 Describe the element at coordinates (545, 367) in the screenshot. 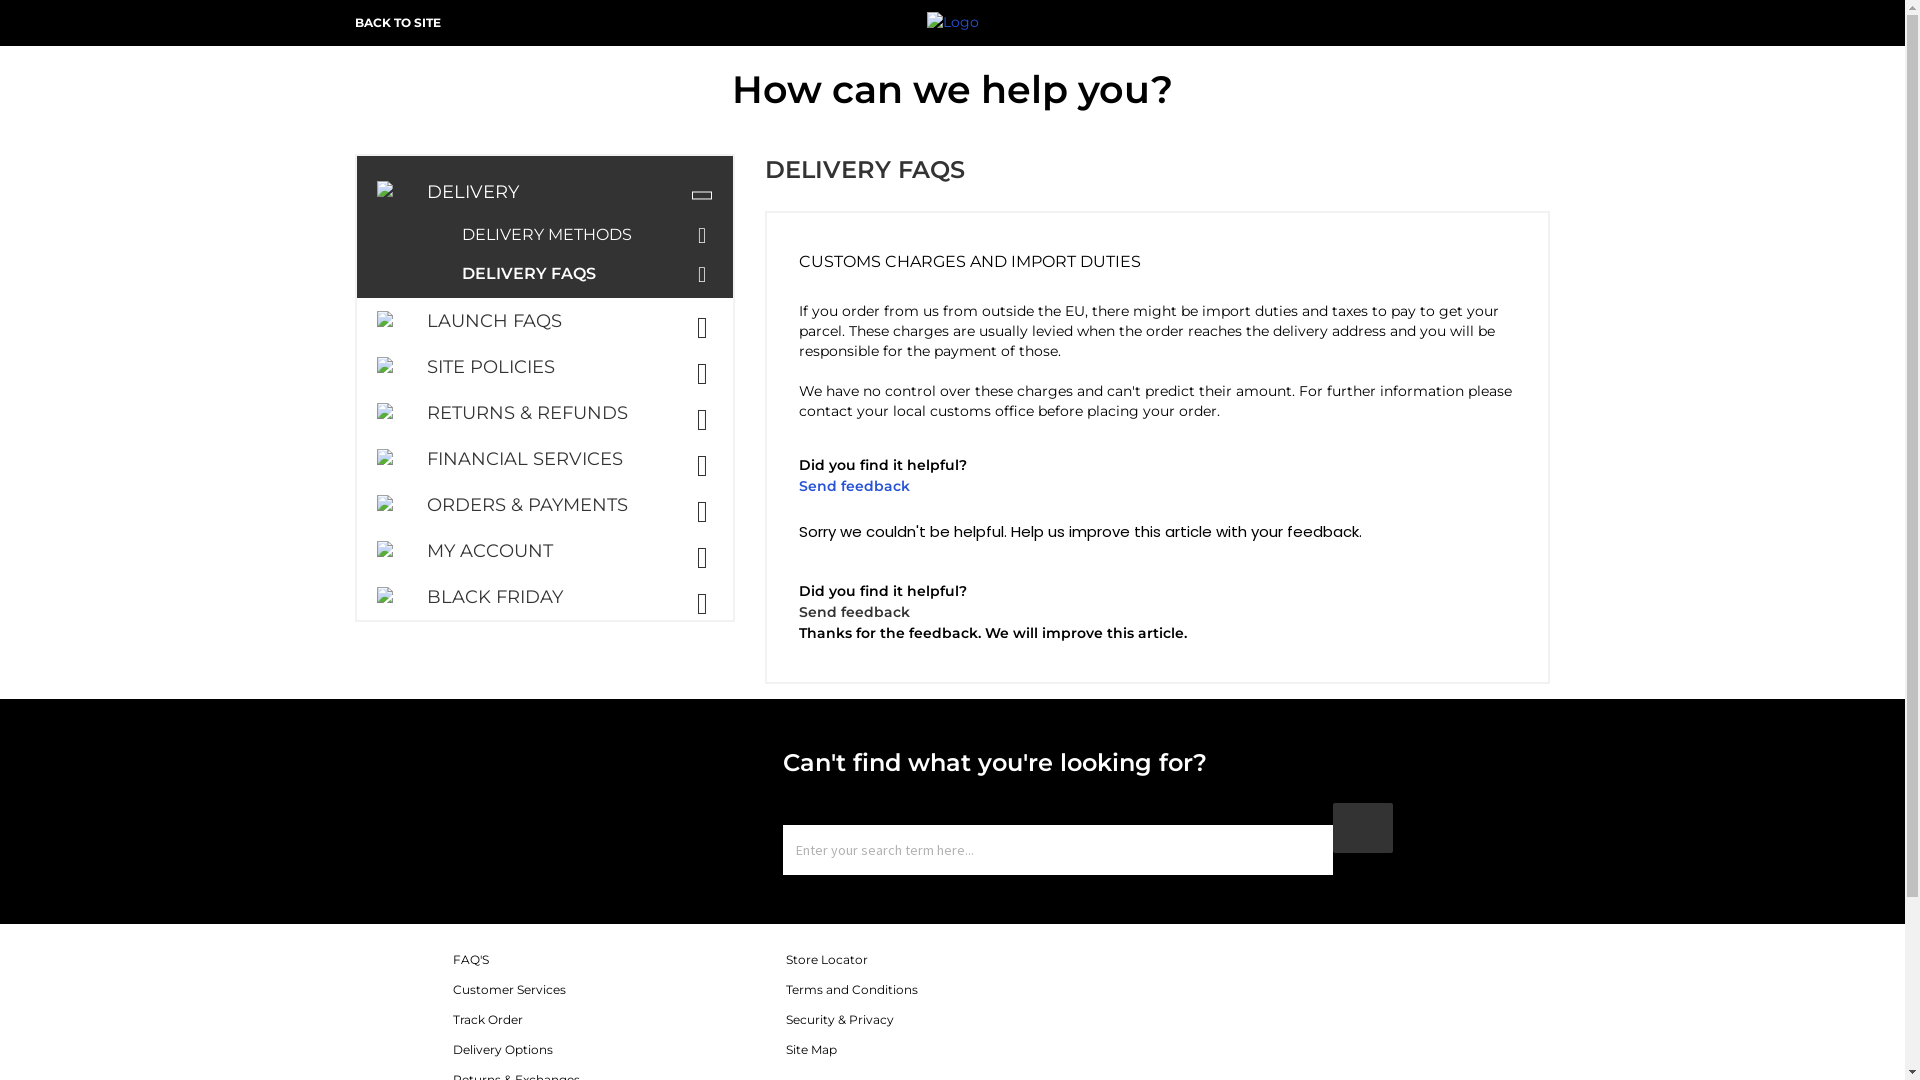

I see `SITE POLICIES` at that location.